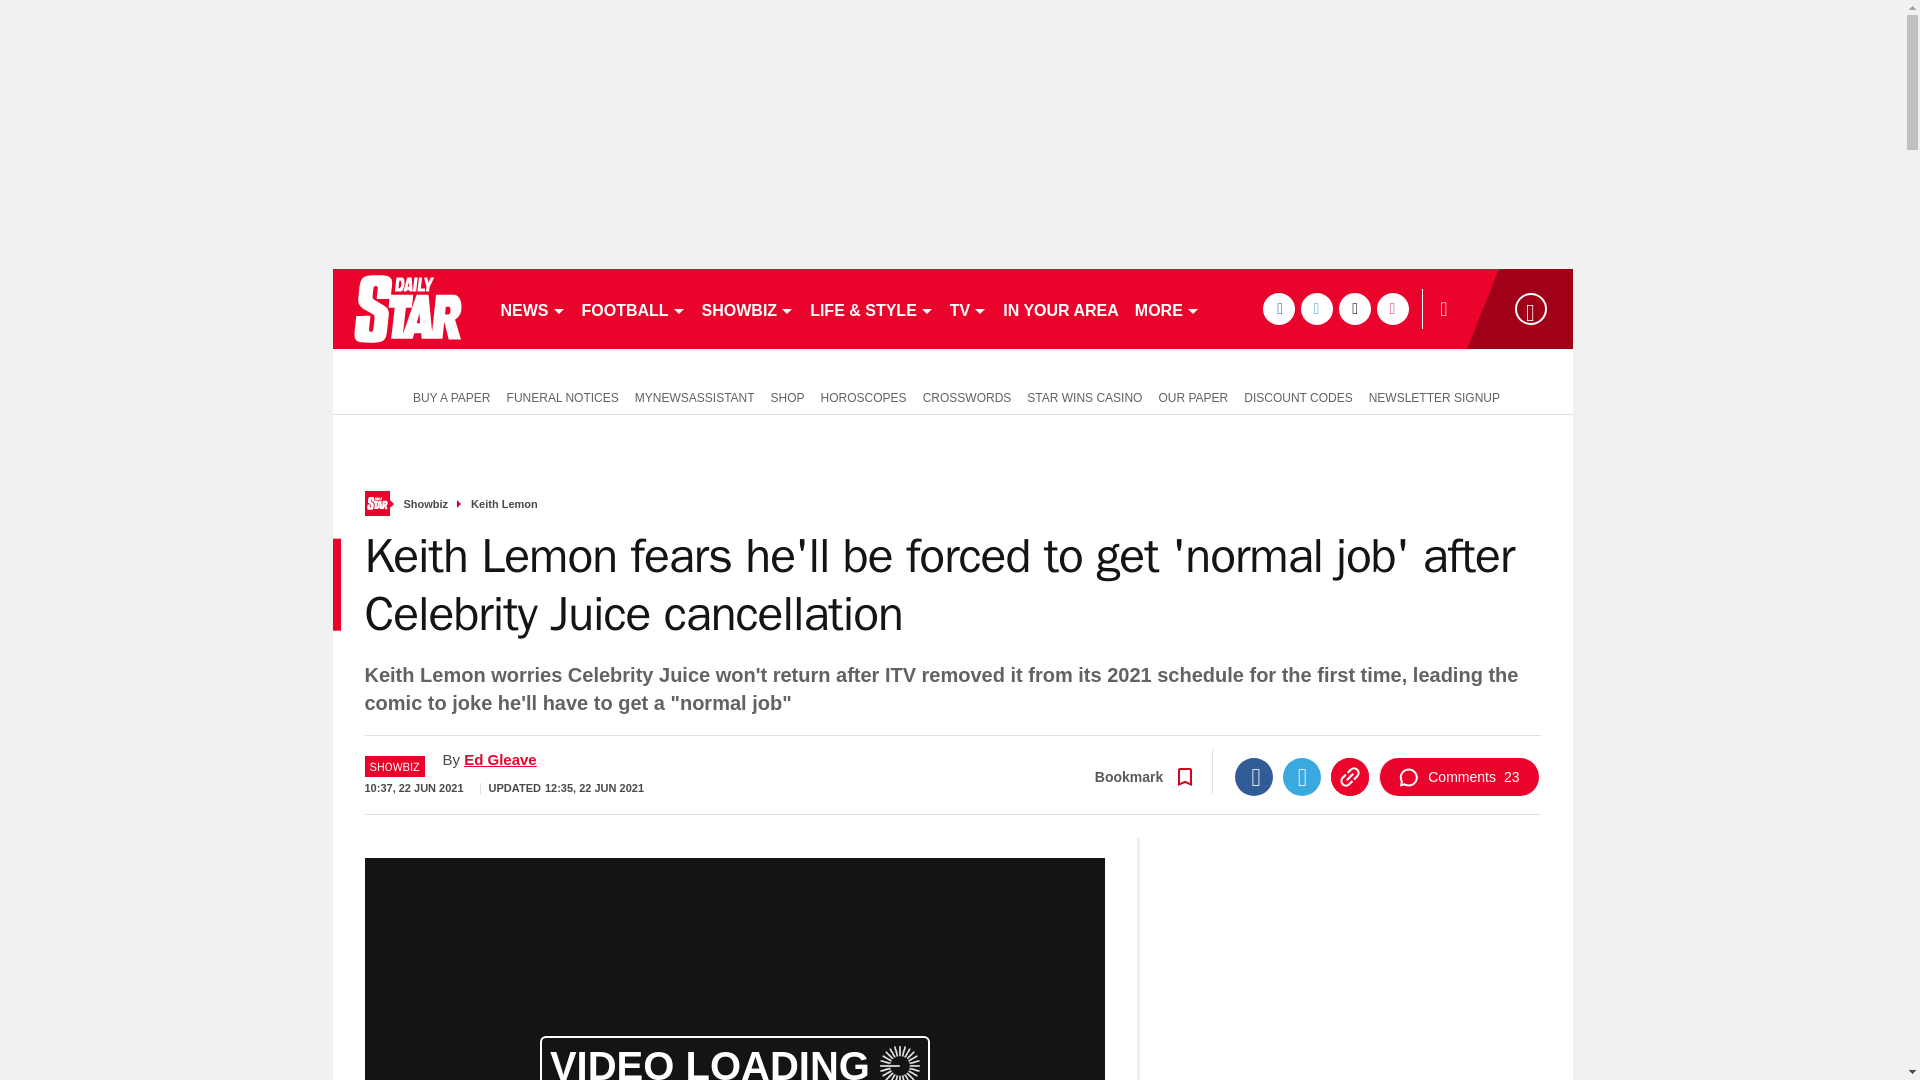 This screenshot has width=1920, height=1080. What do you see at coordinates (1253, 776) in the screenshot?
I see `Facebook` at bounding box center [1253, 776].